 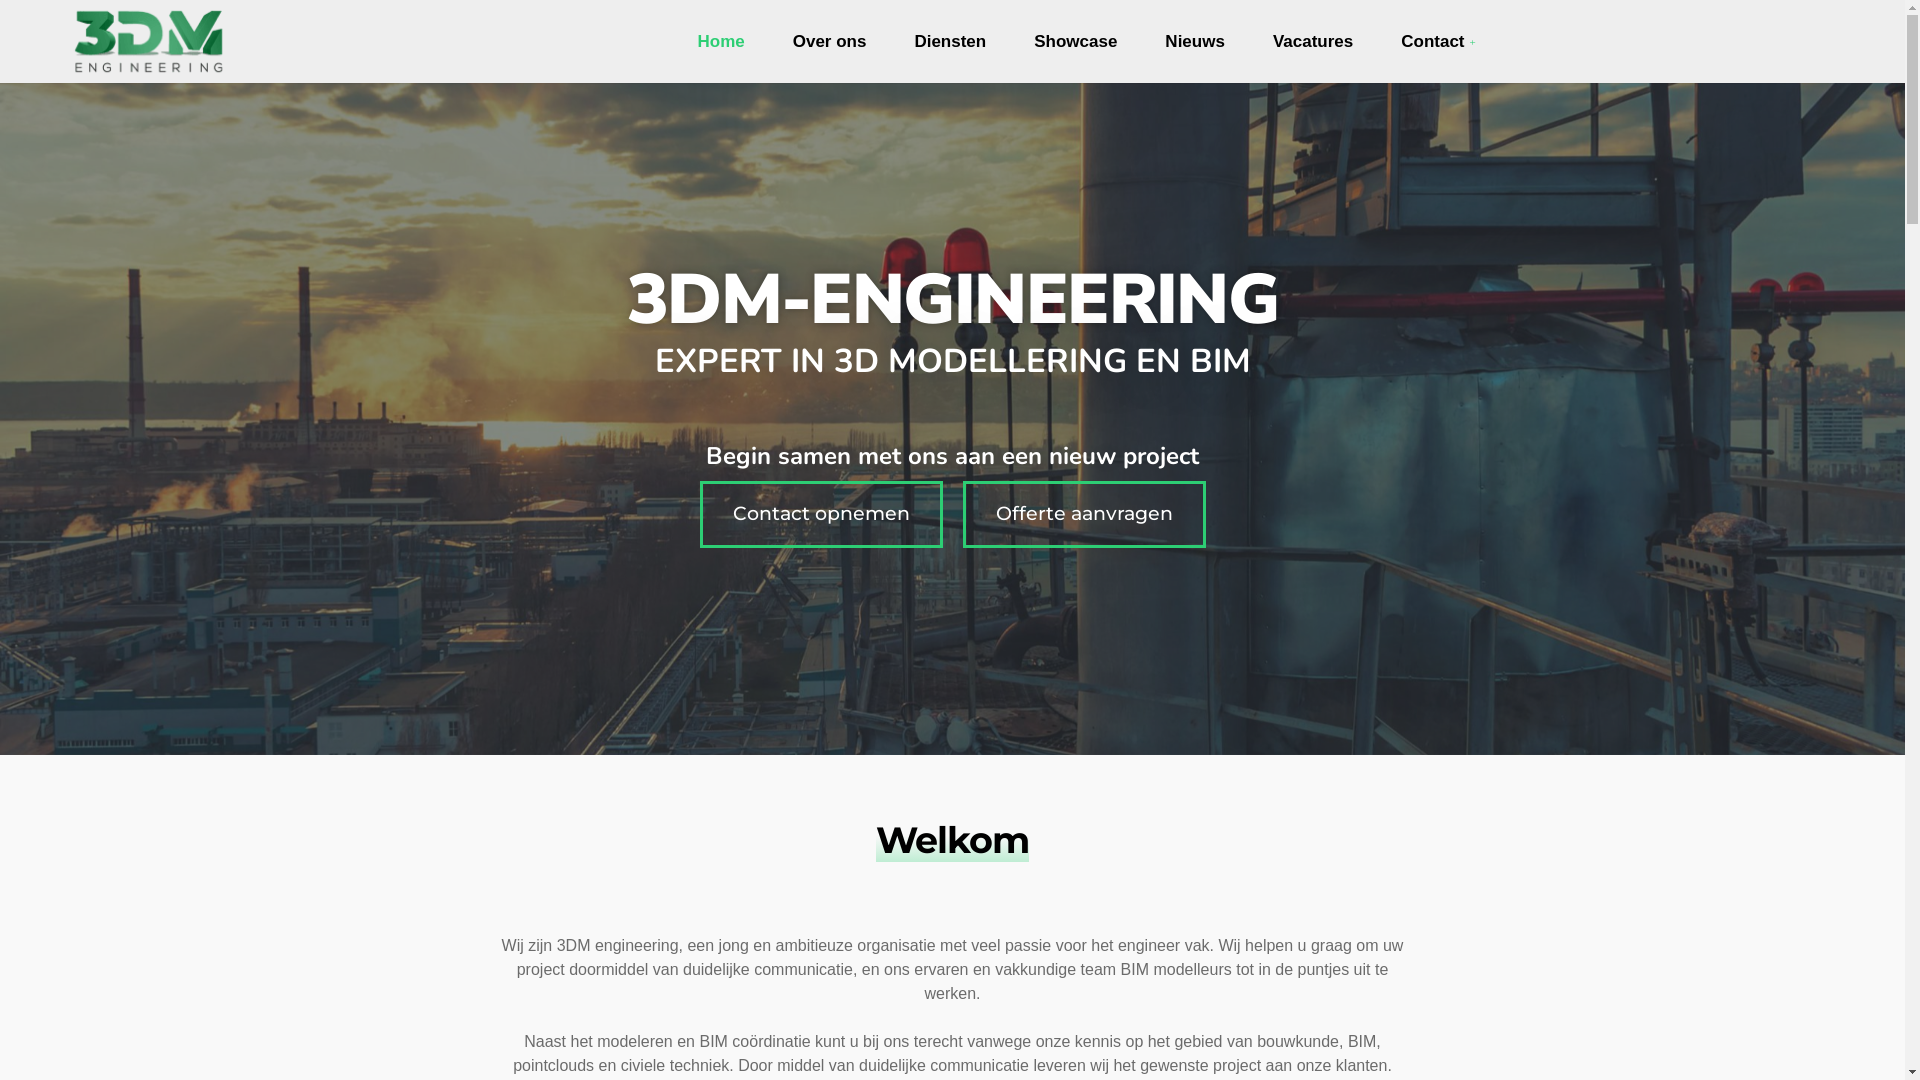 What do you see at coordinates (1313, 42) in the screenshot?
I see `Vacatures` at bounding box center [1313, 42].